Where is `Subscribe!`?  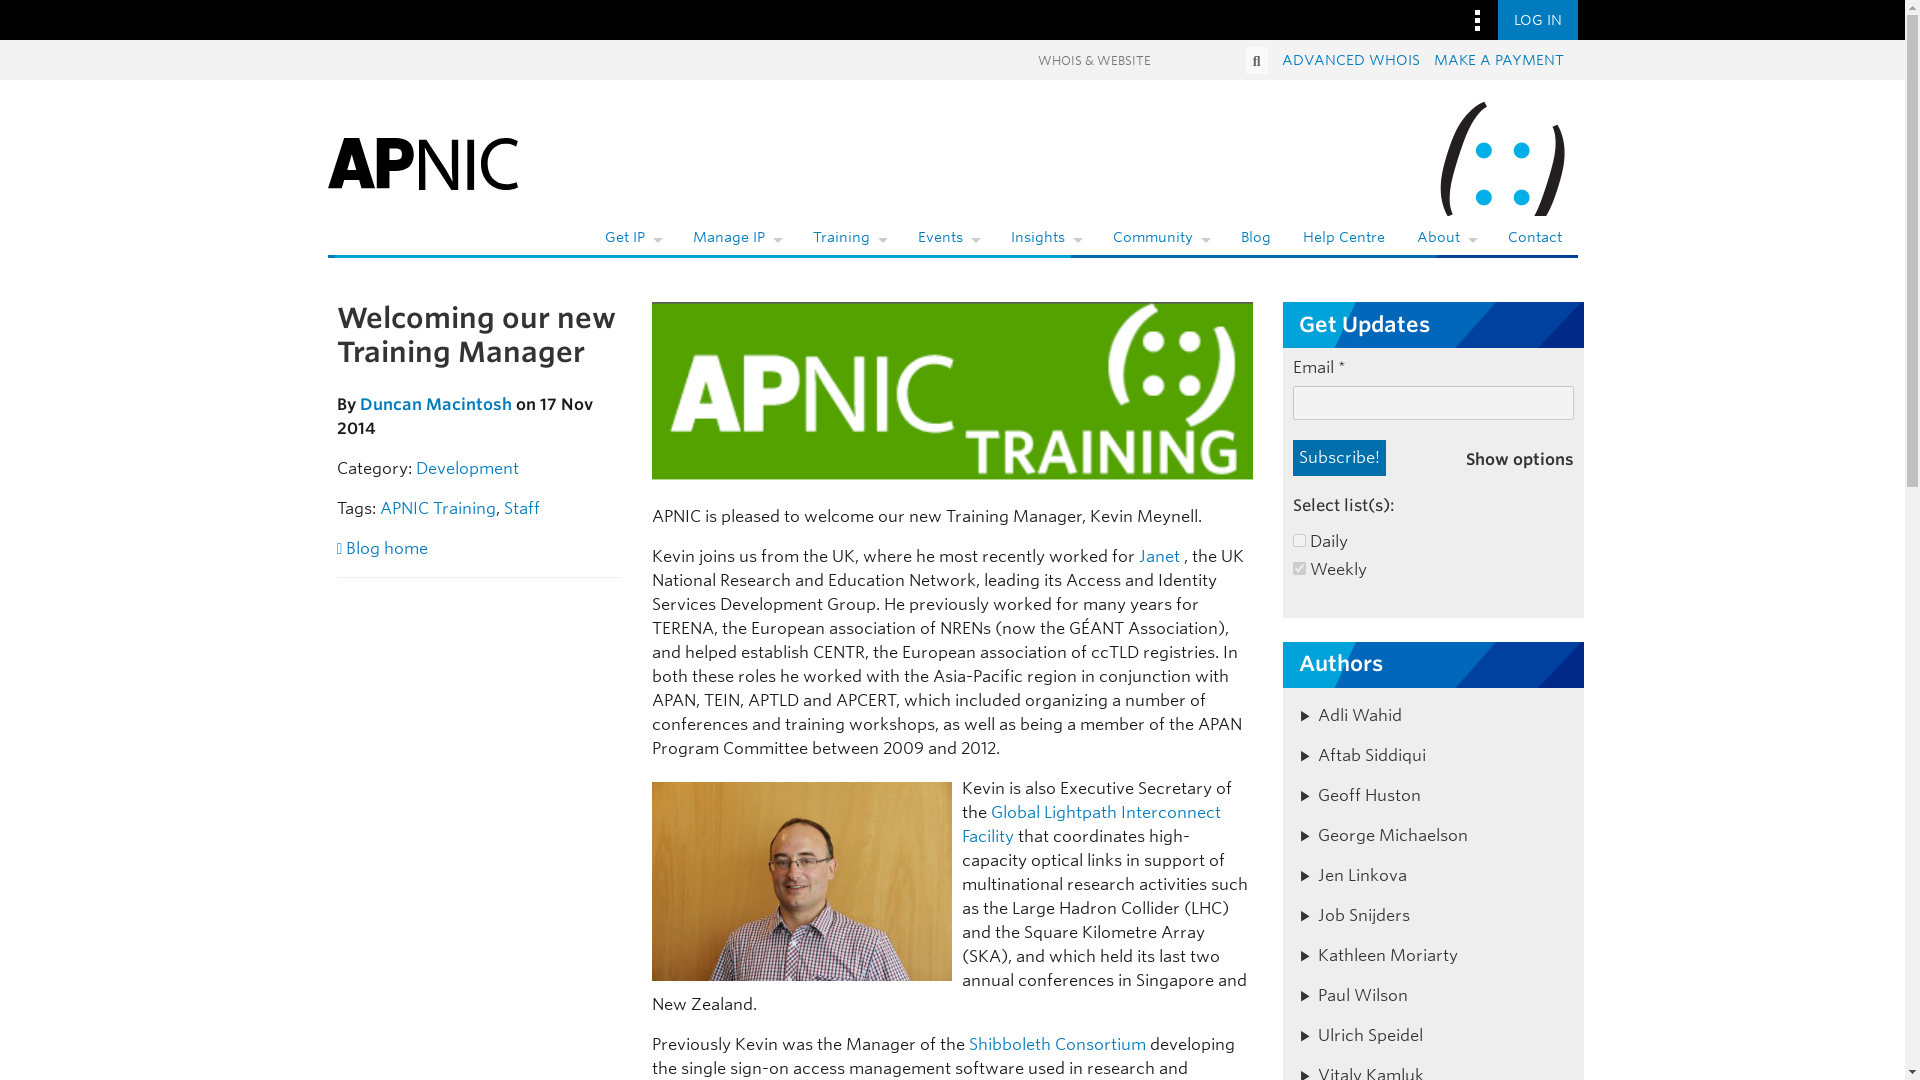 Subscribe! is located at coordinates (1339, 458).